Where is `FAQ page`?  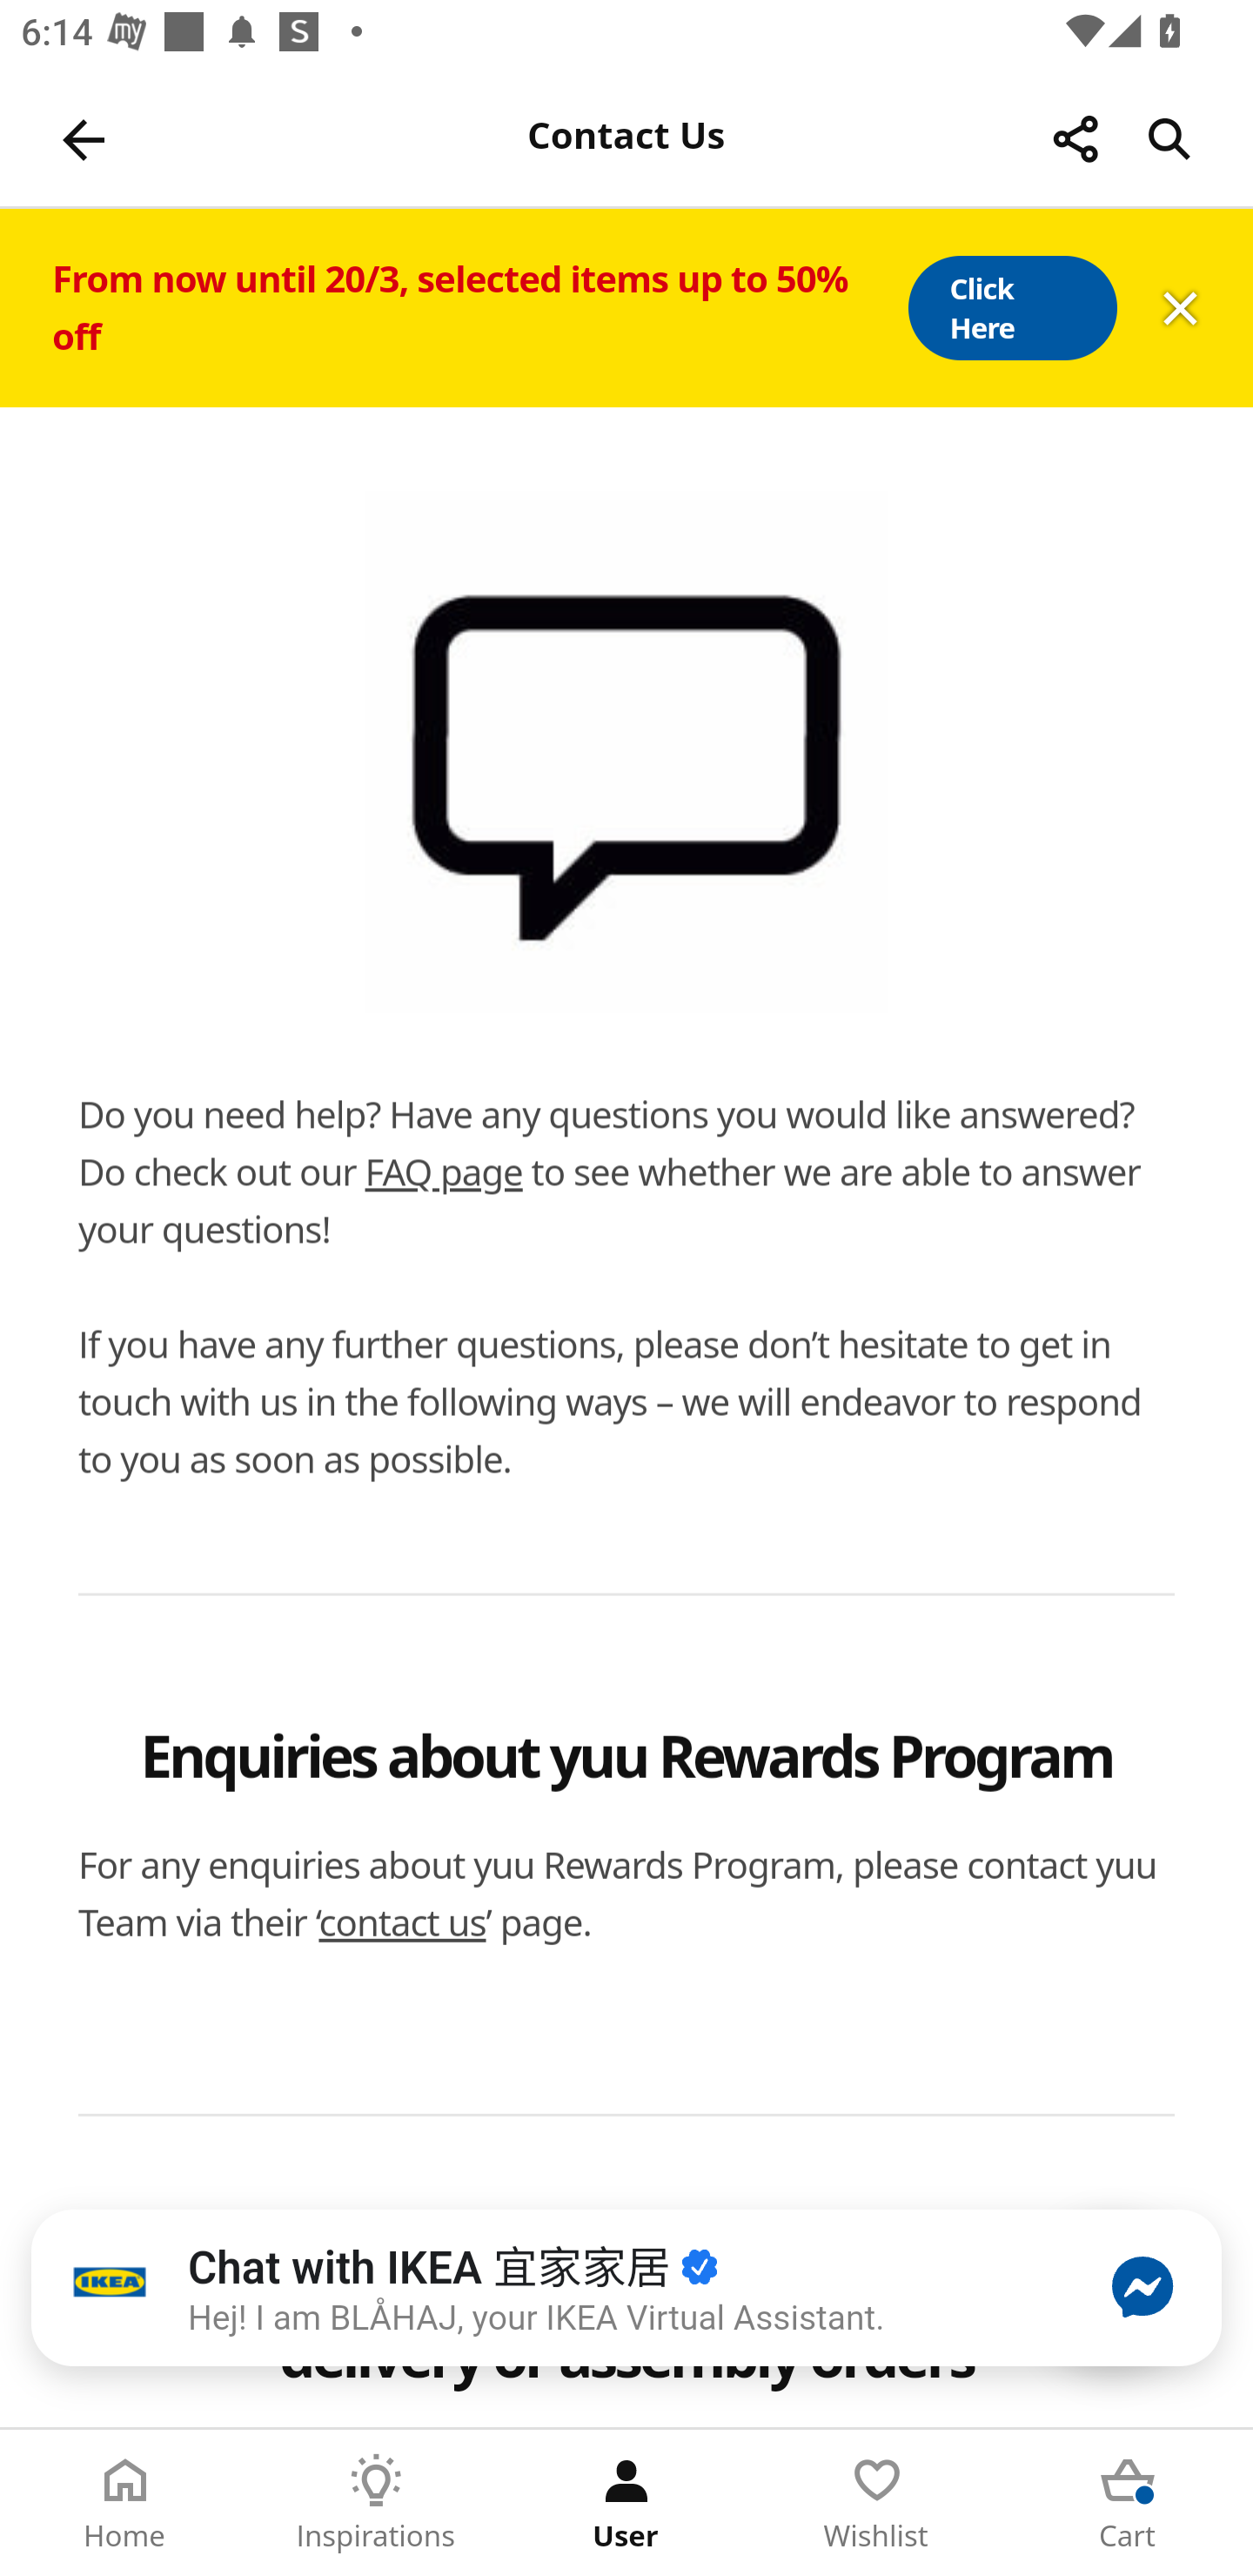
FAQ page is located at coordinates (444, 1171).